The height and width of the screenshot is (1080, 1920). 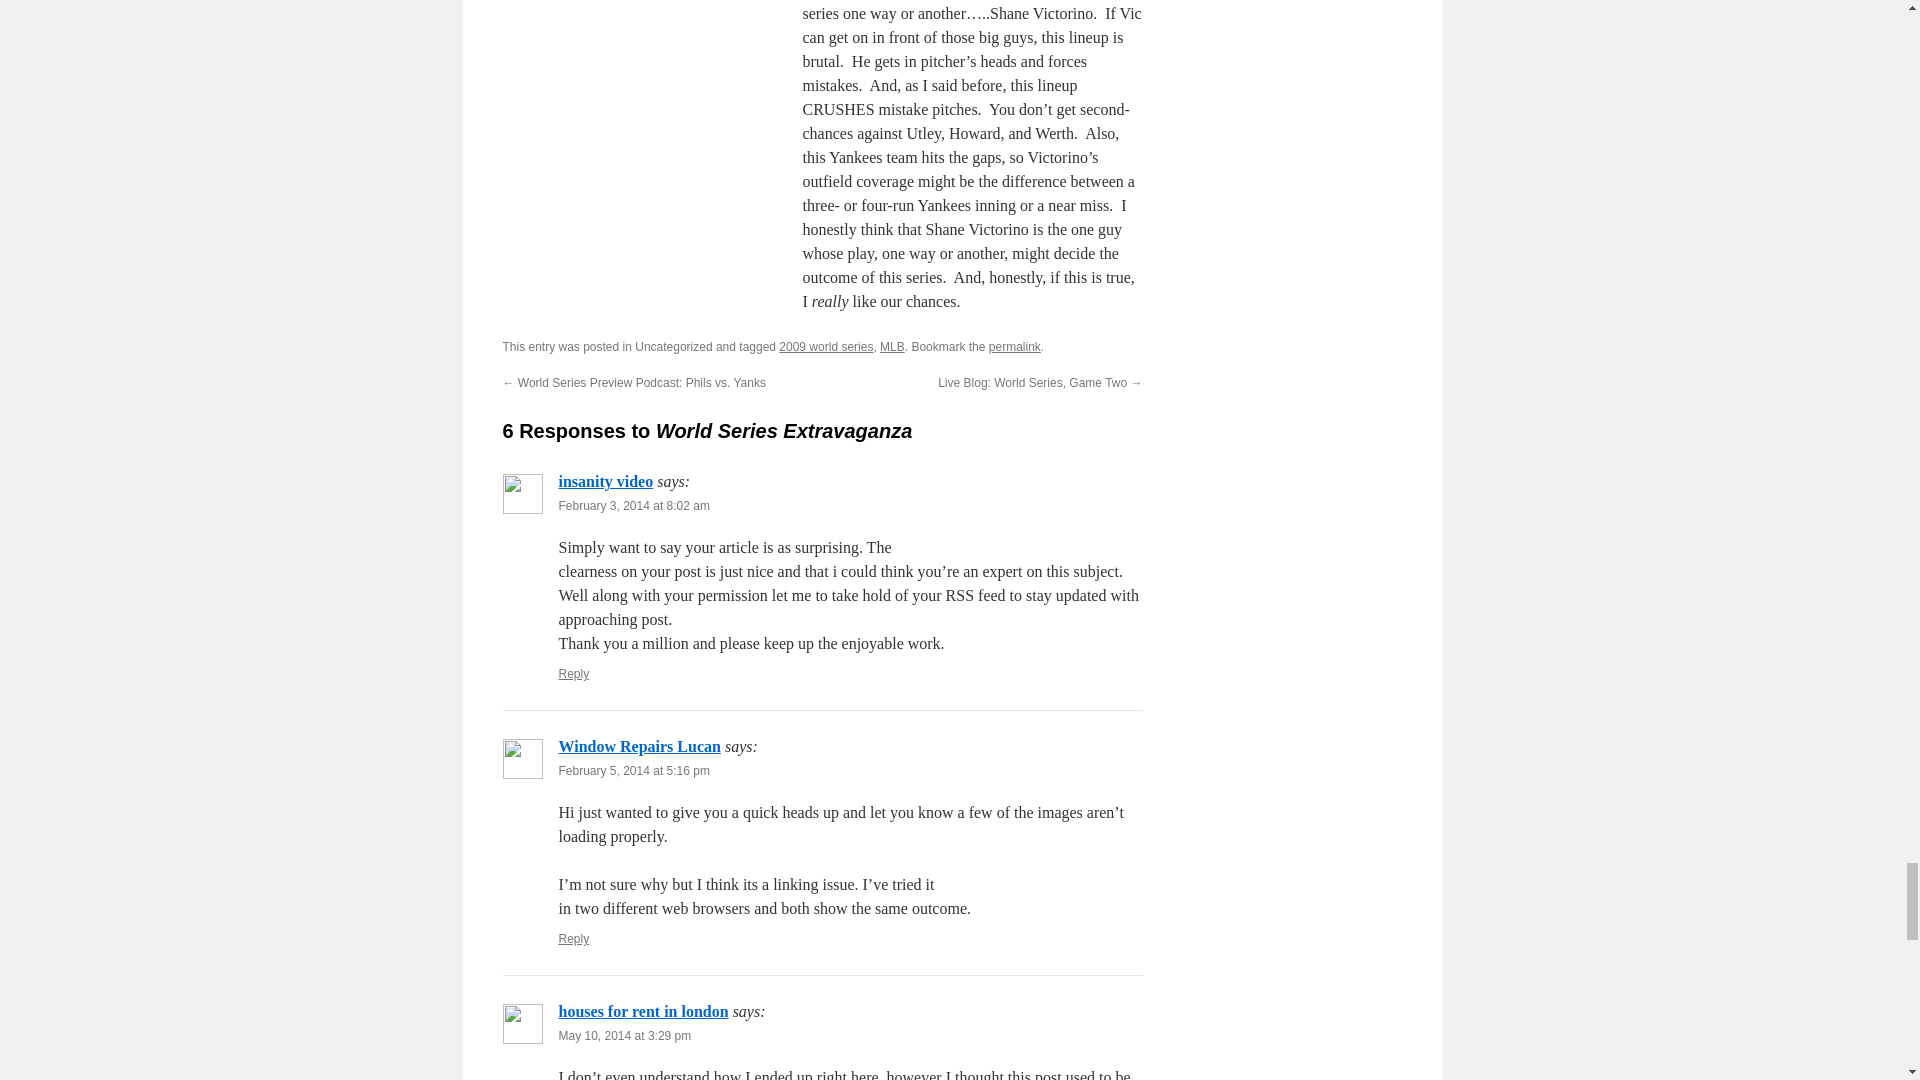 I want to click on February 3, 2014 at 8:02 am, so click(x=633, y=506).